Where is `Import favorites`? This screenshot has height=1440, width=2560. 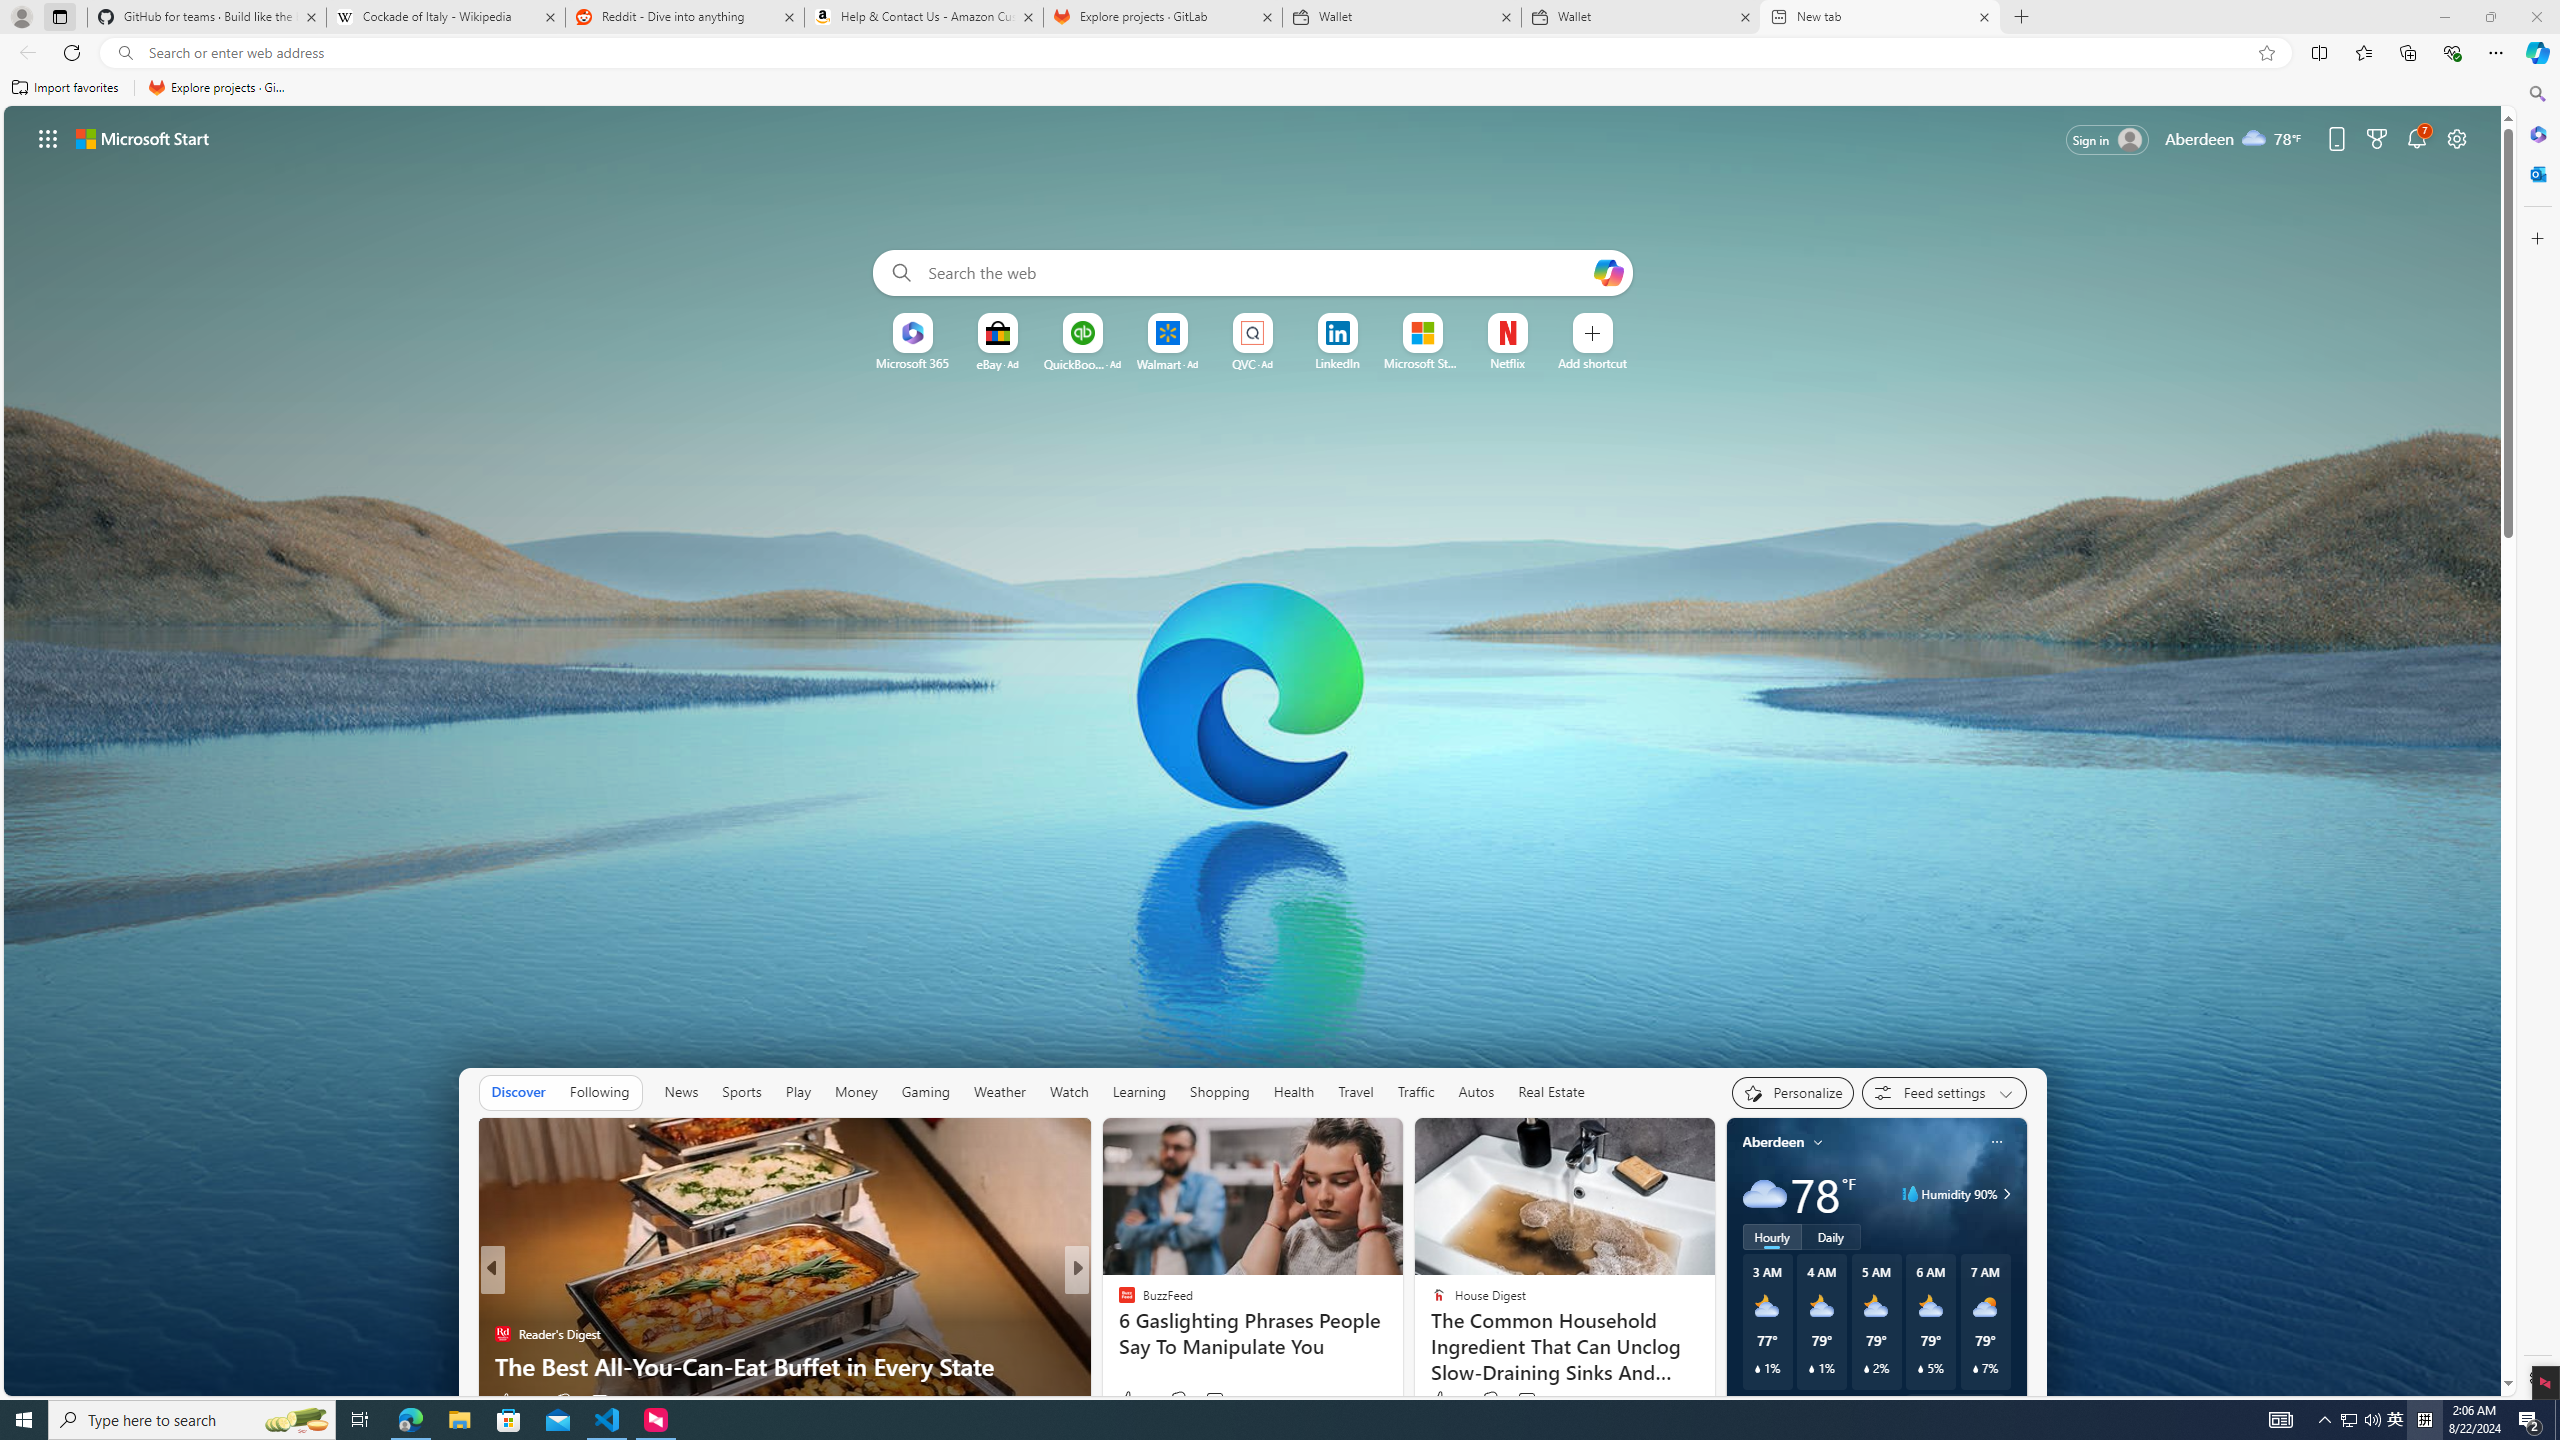 Import favorites is located at coordinates (2557, 1420).